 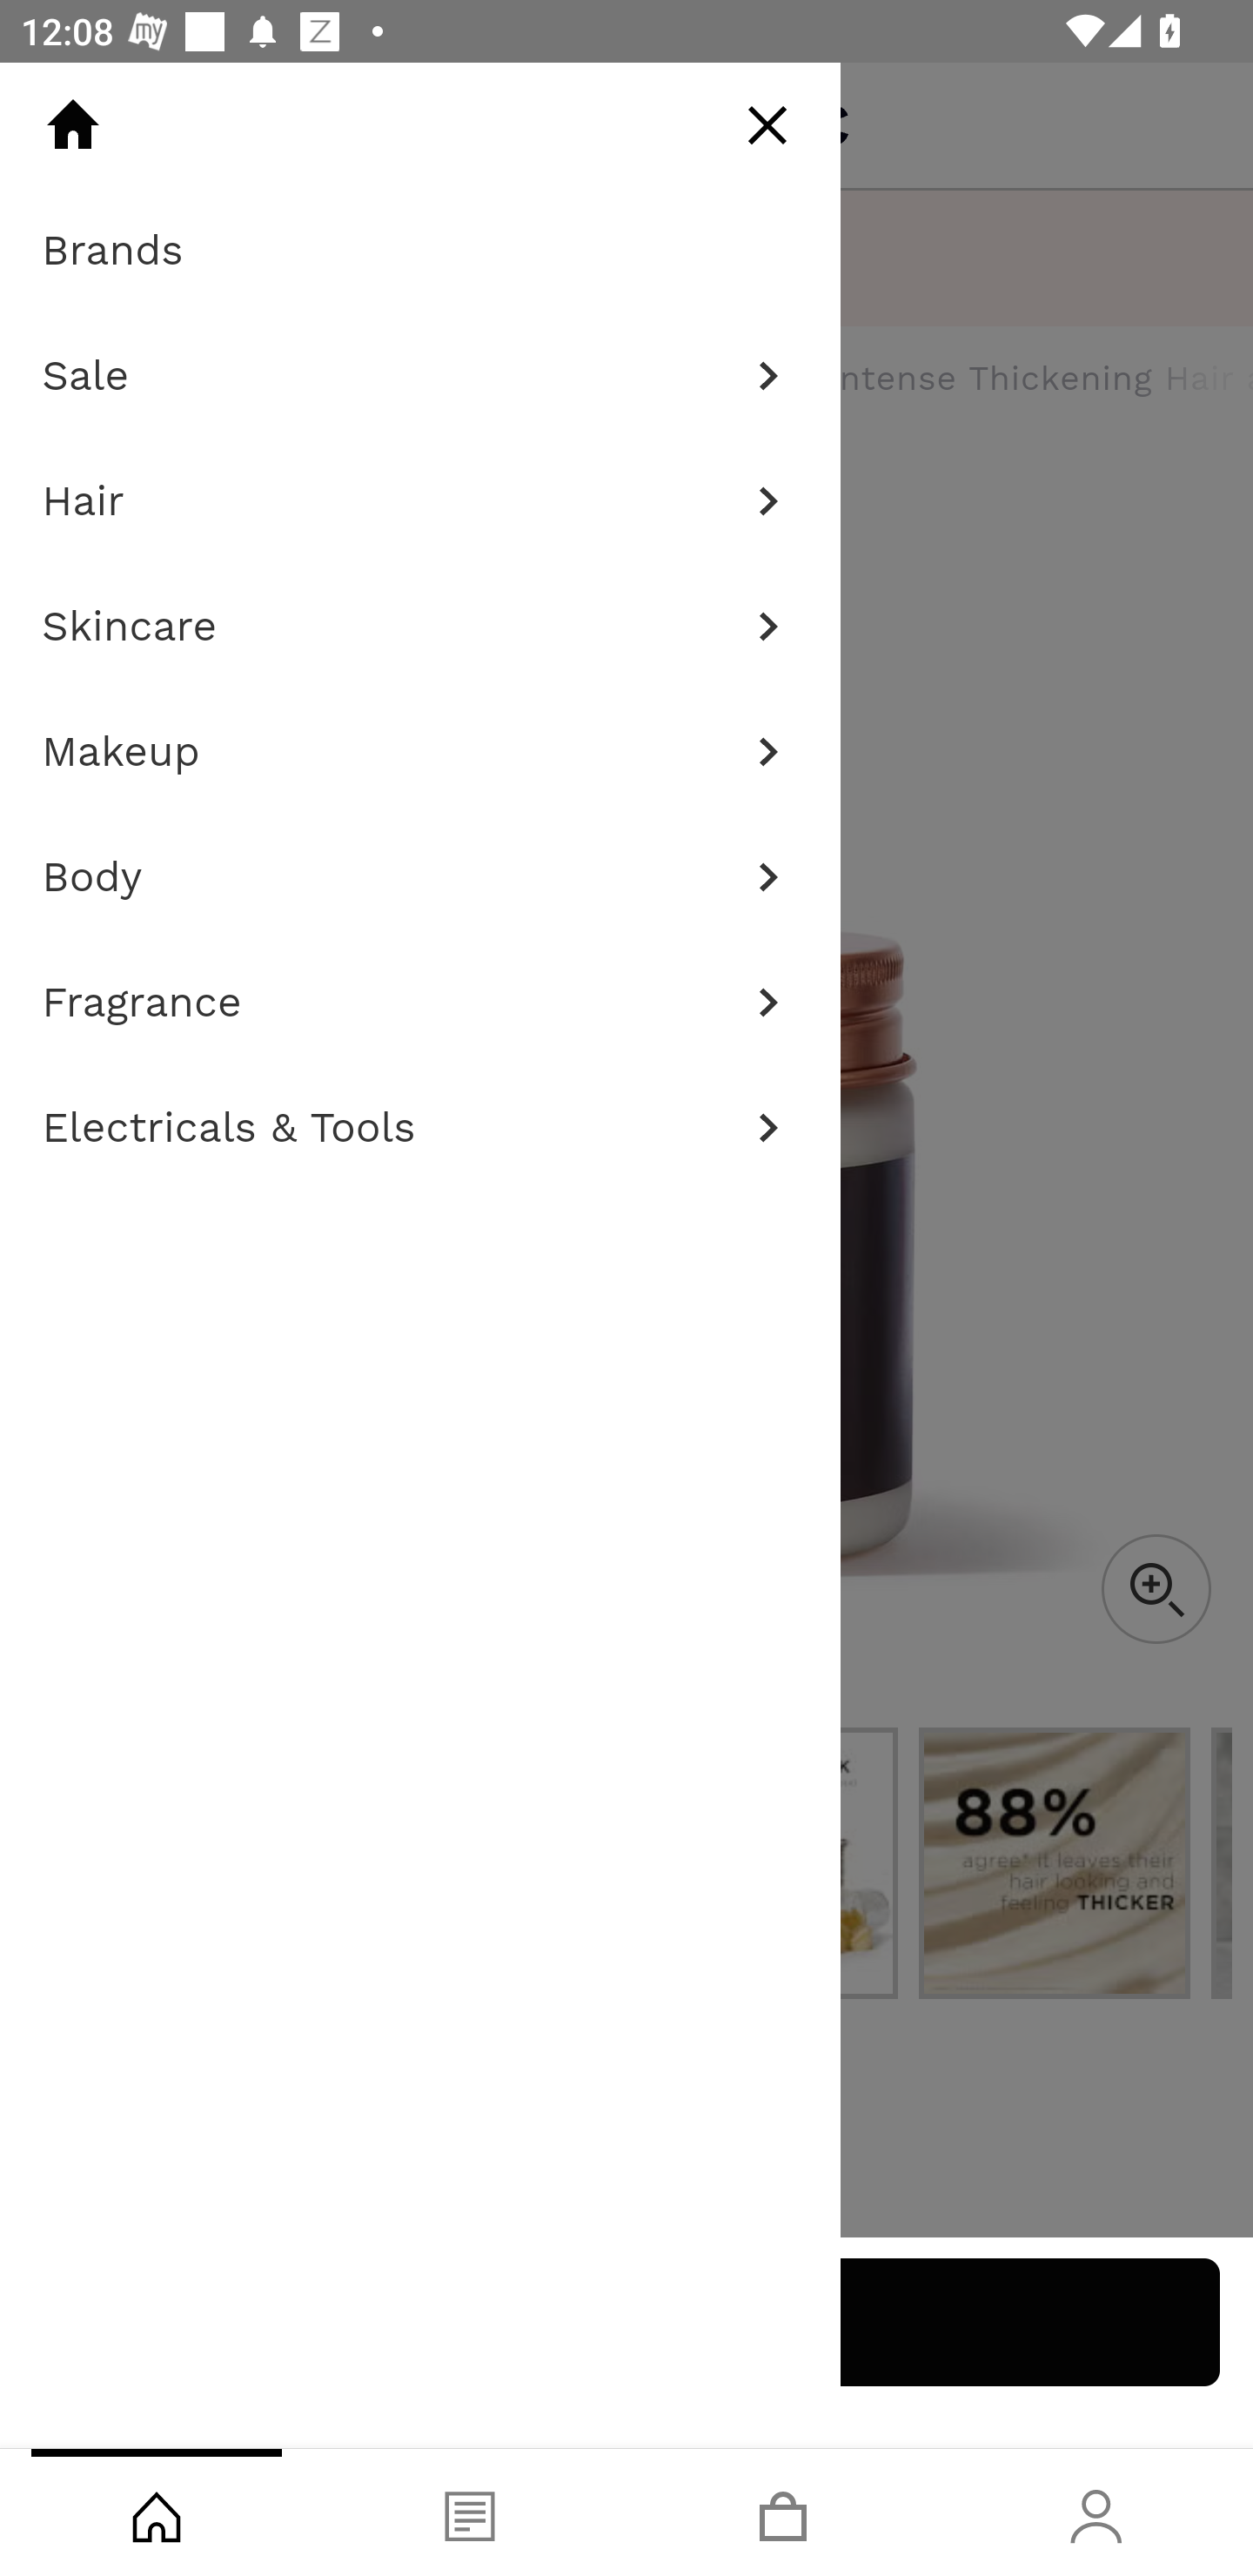 I want to click on Hair, so click(x=420, y=501).